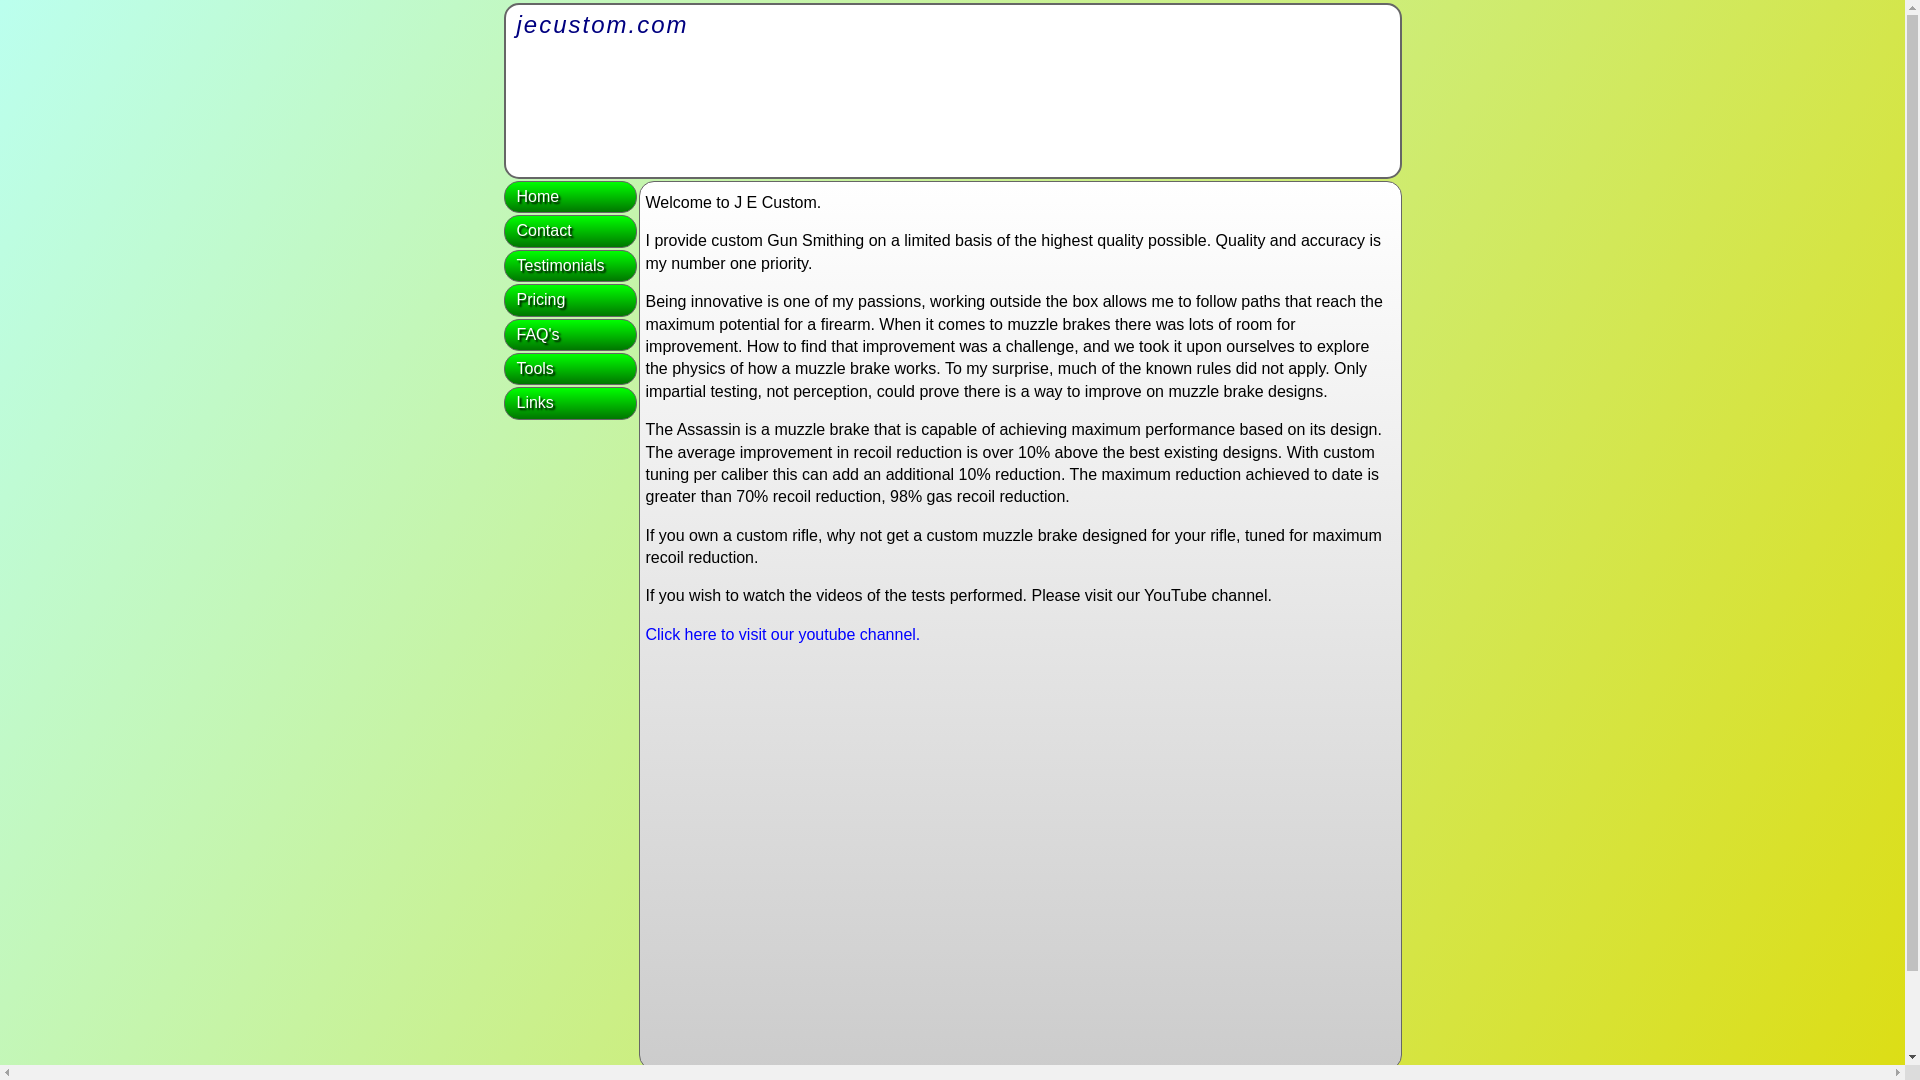 This screenshot has width=1920, height=1080. Describe the element at coordinates (783, 634) in the screenshot. I see `Click here to visit our youtube channel.` at that location.